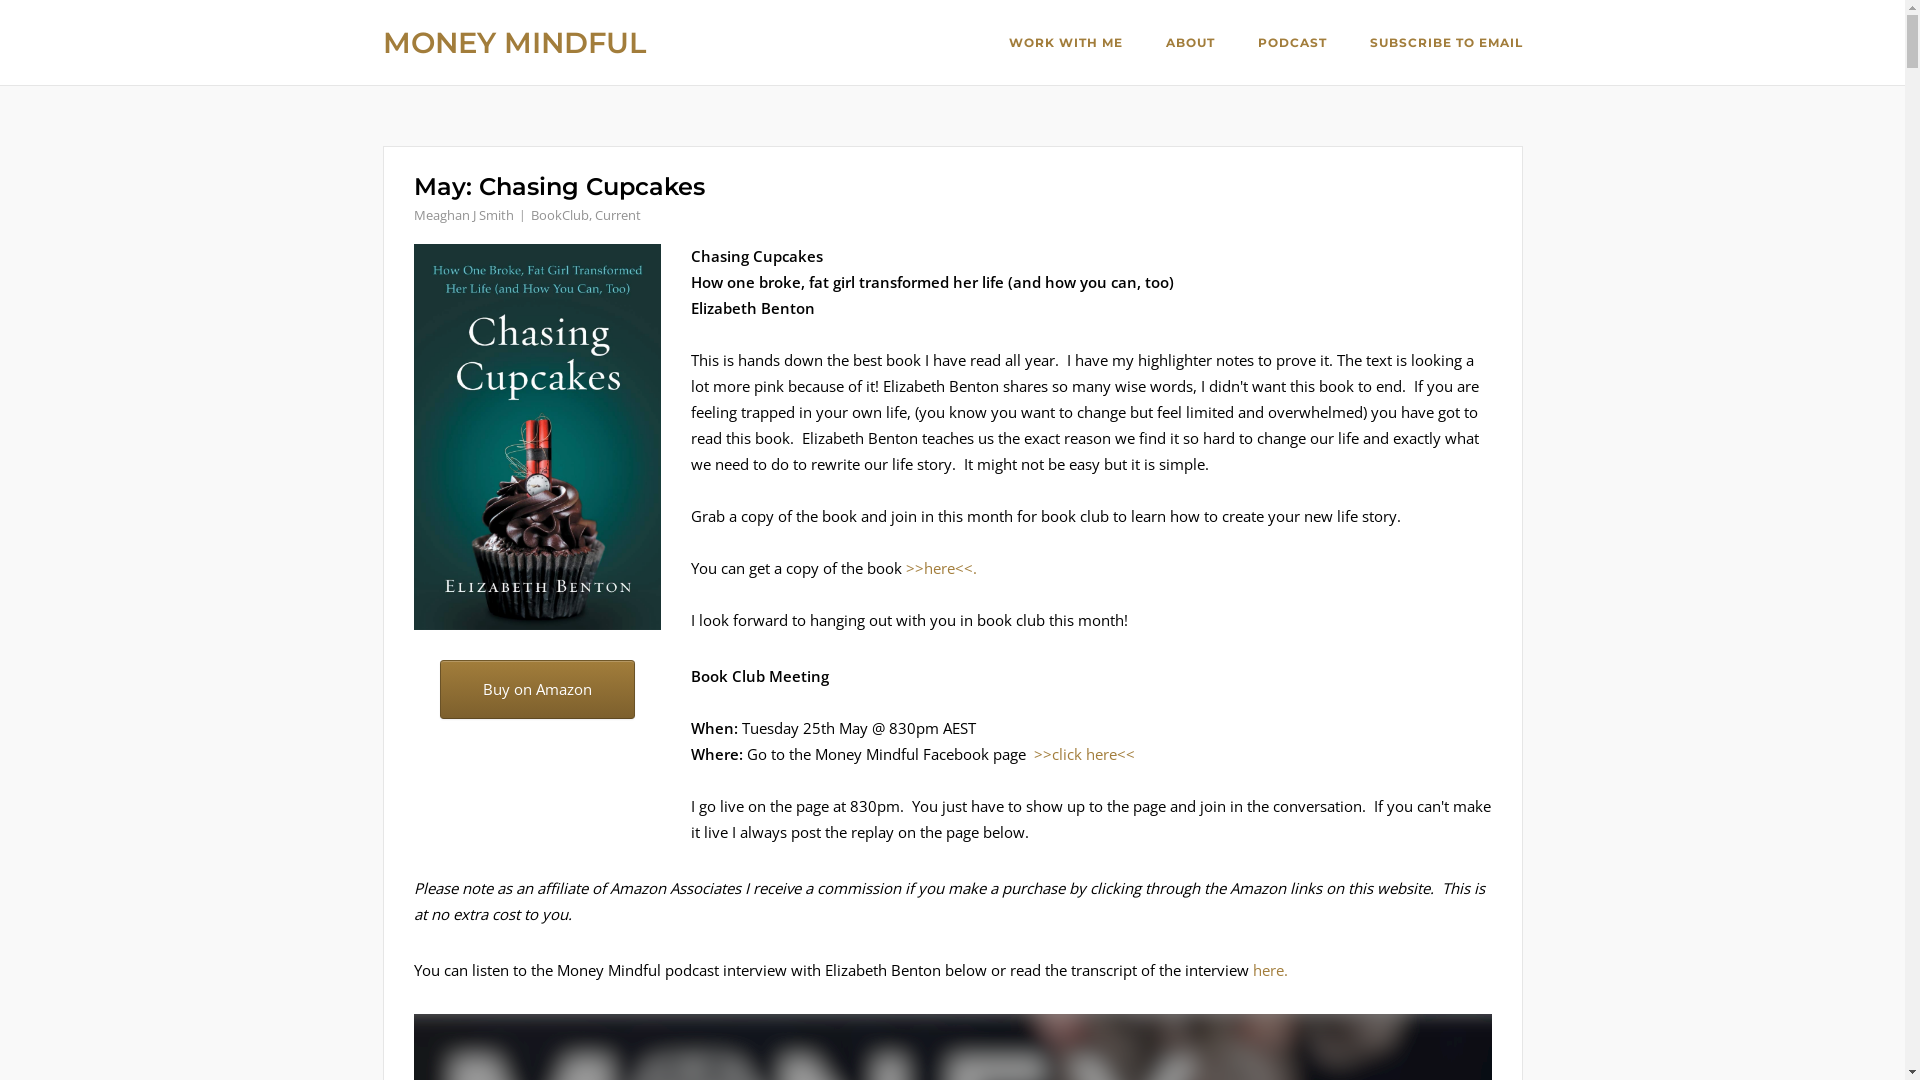  What do you see at coordinates (1270, 970) in the screenshot?
I see `here.` at bounding box center [1270, 970].